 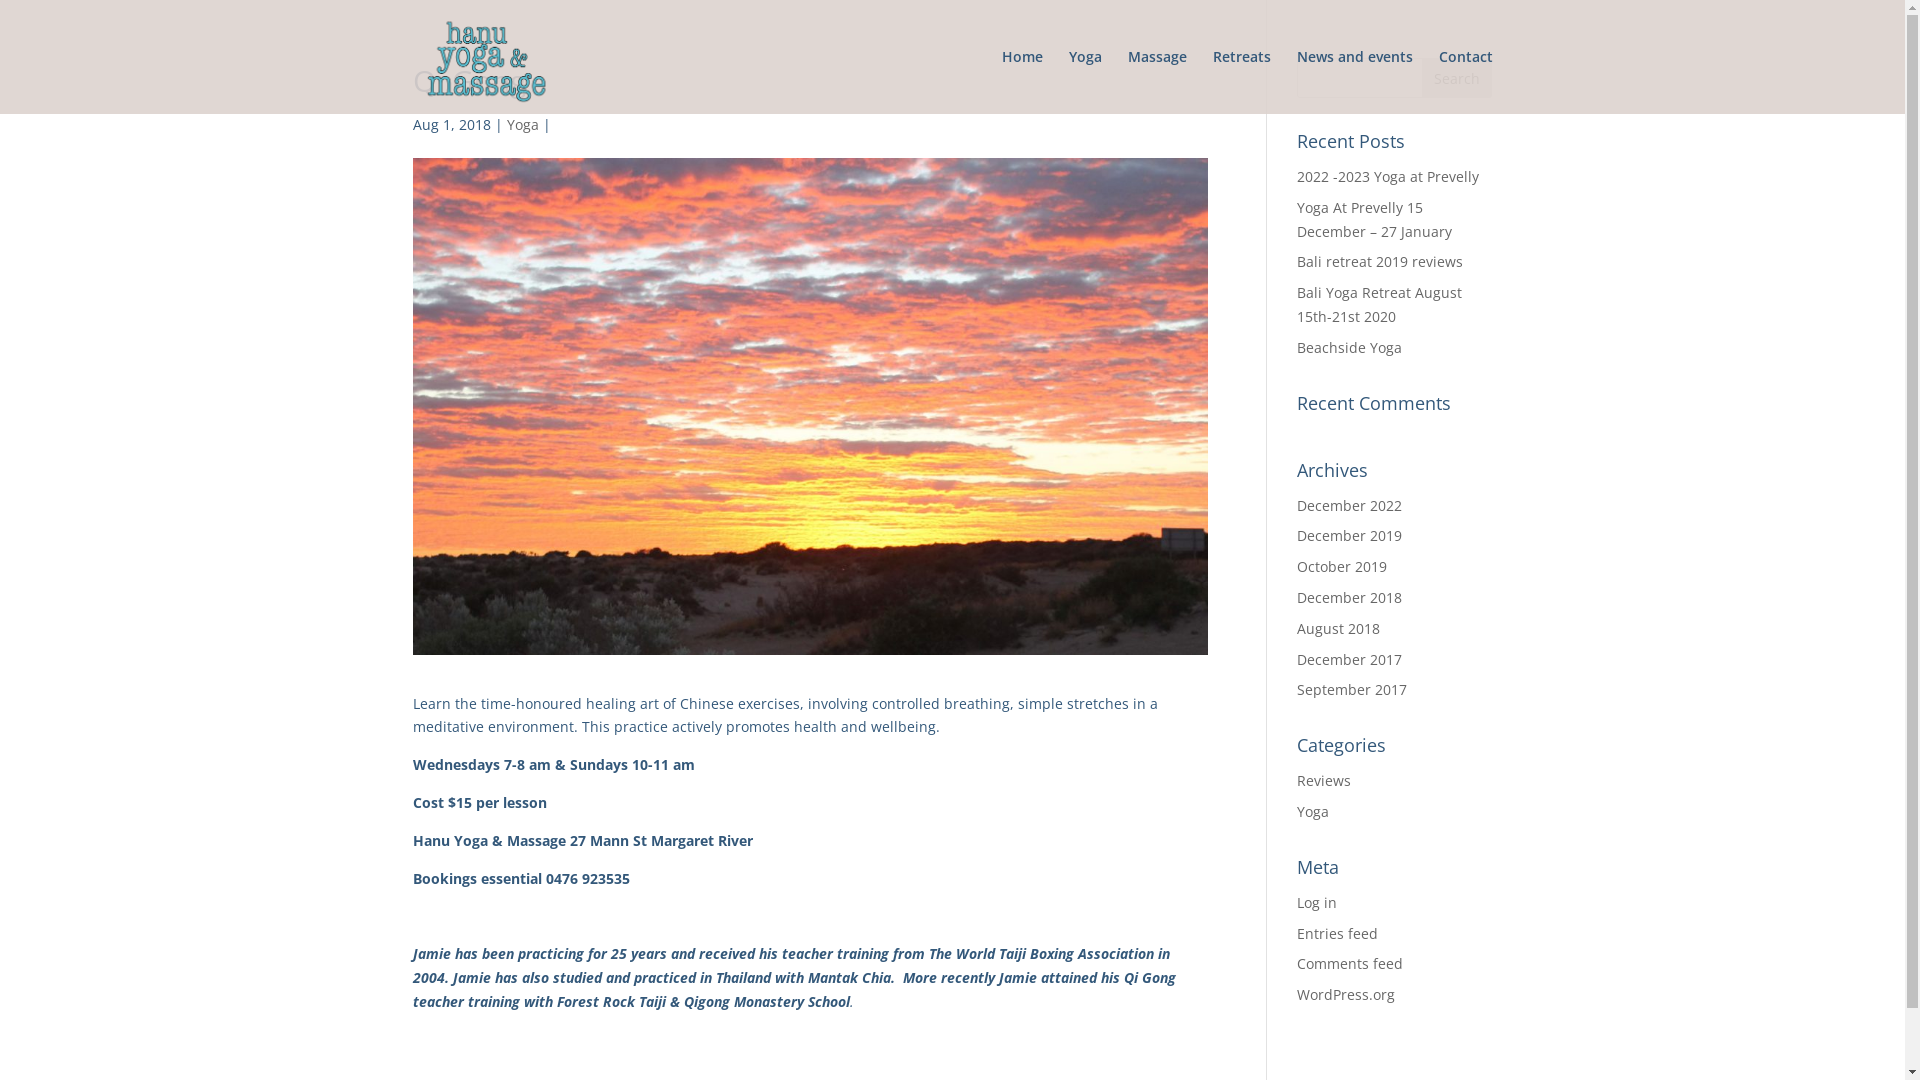 What do you see at coordinates (1350, 660) in the screenshot?
I see `December 2017` at bounding box center [1350, 660].